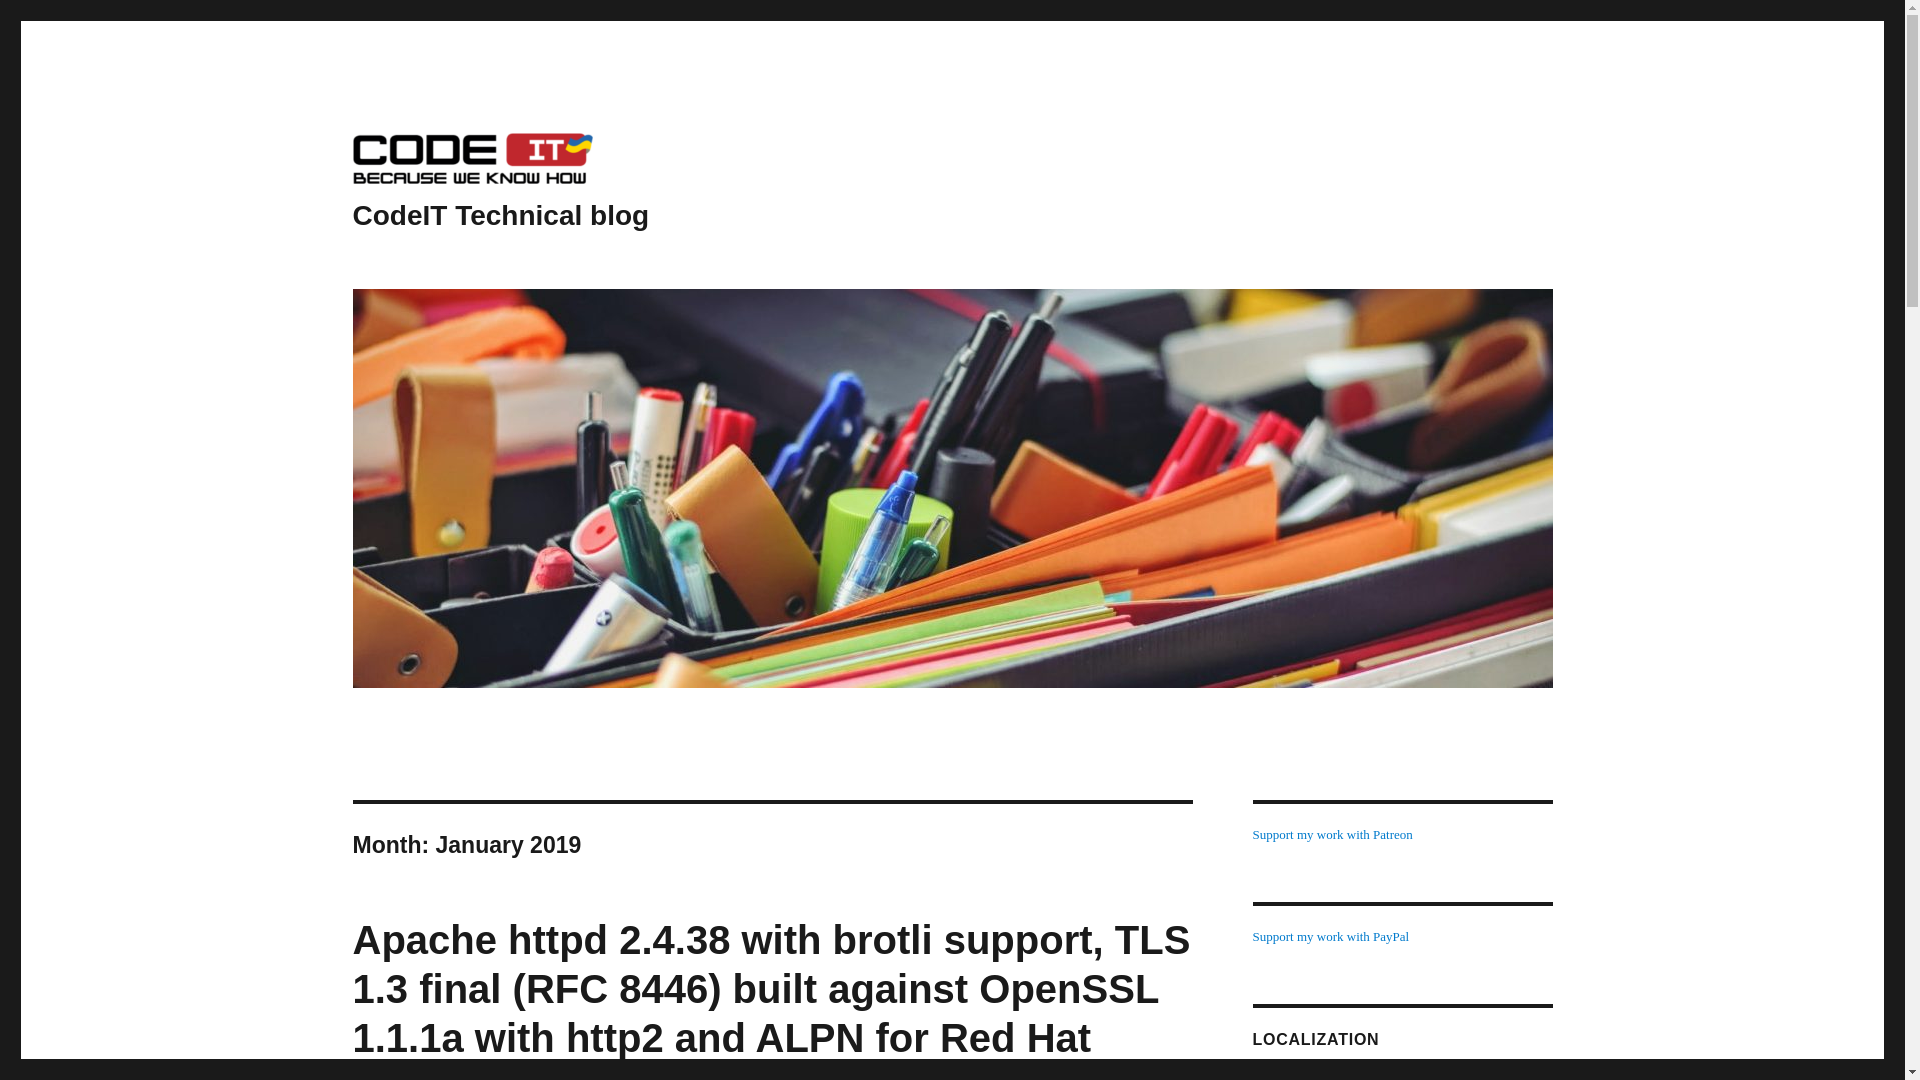 This screenshot has width=1920, height=1080. What do you see at coordinates (1330, 936) in the screenshot?
I see `Support my work with PayPal` at bounding box center [1330, 936].